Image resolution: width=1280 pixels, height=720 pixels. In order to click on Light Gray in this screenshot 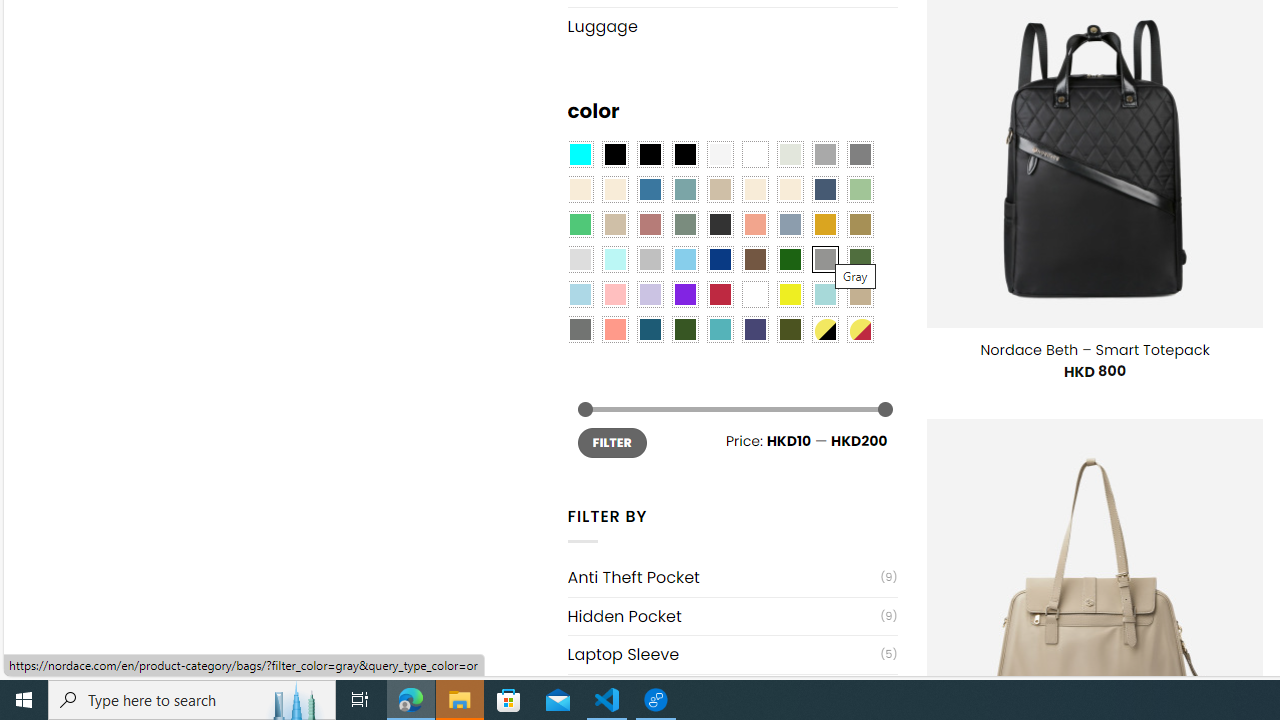, I will do `click(580, 259)`.